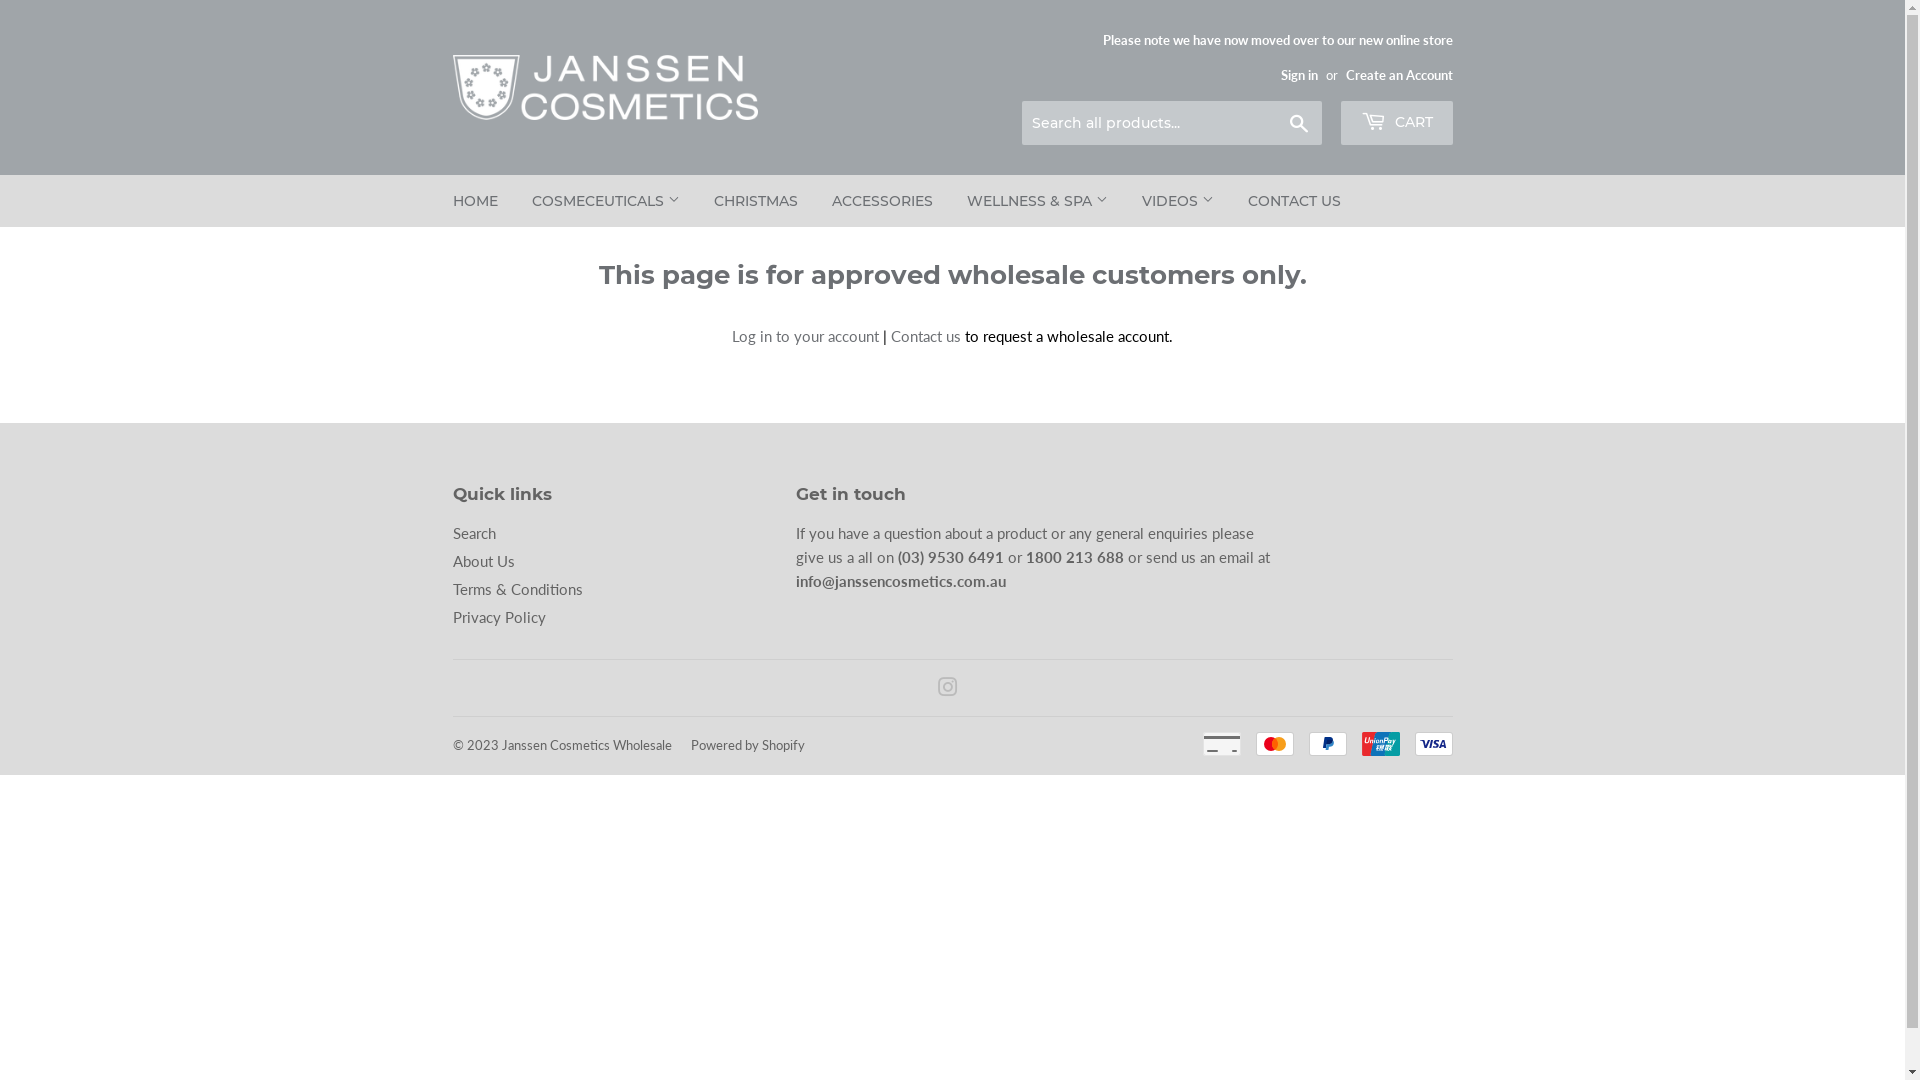 This screenshot has width=1920, height=1080. Describe the element at coordinates (1277, 56) in the screenshot. I see `Please note we have now moved over to our new online store` at that location.